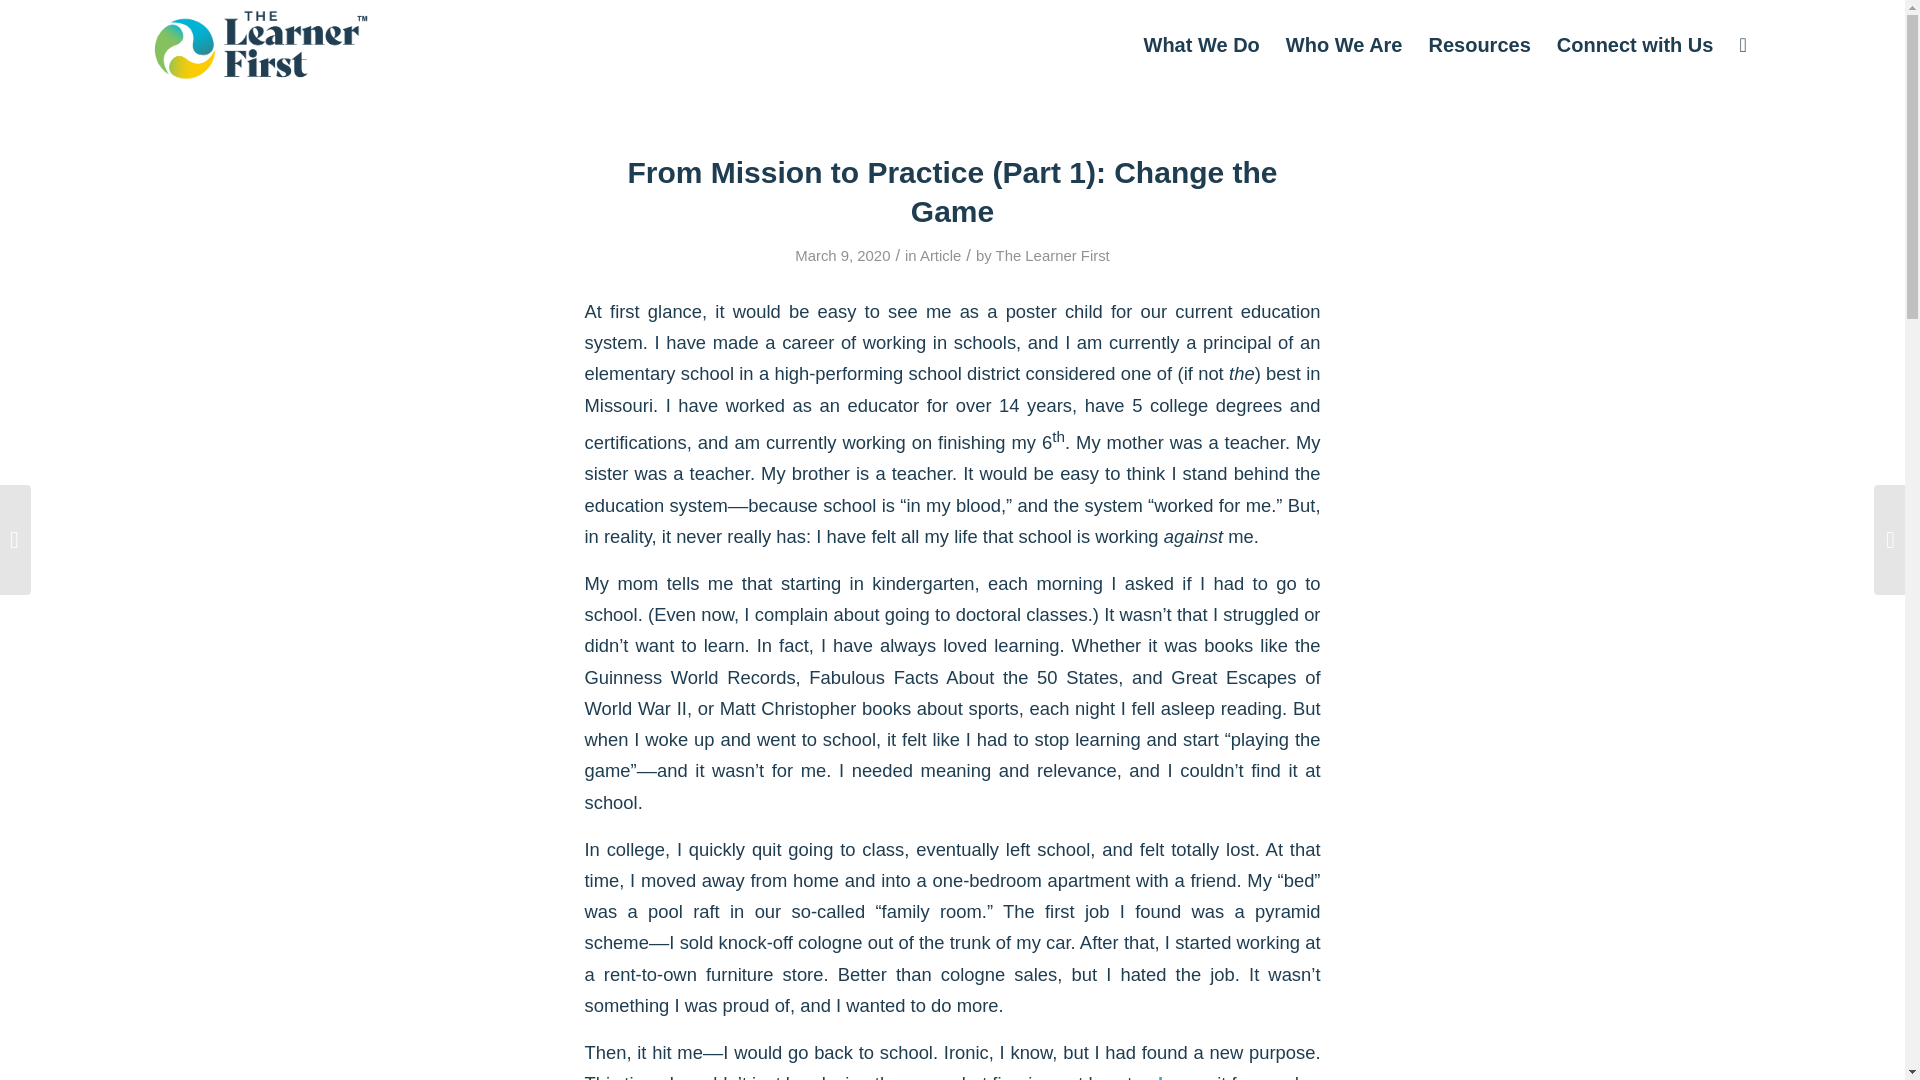 The width and height of the screenshot is (1920, 1080). What do you see at coordinates (1052, 256) in the screenshot?
I see `The Learner First` at bounding box center [1052, 256].